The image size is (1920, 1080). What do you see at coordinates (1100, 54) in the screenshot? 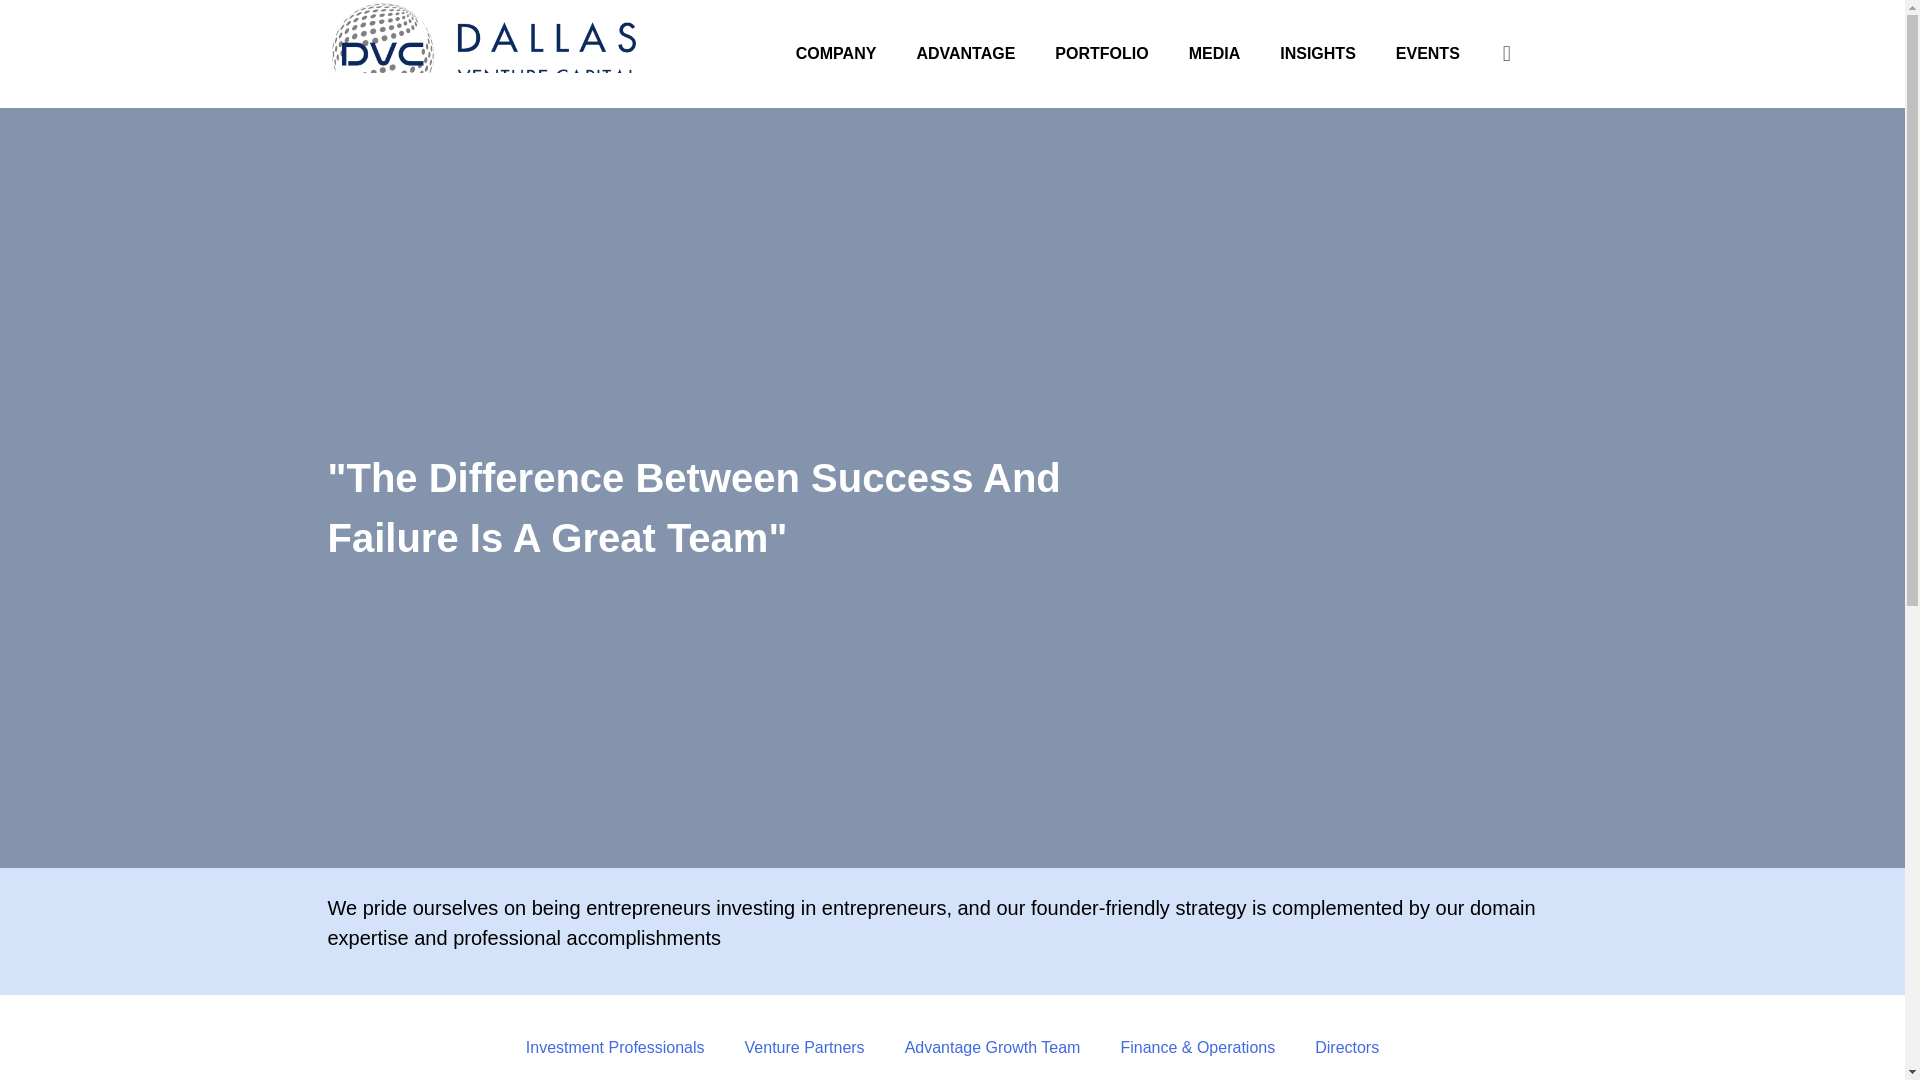
I see `PORTFOLIO` at bounding box center [1100, 54].